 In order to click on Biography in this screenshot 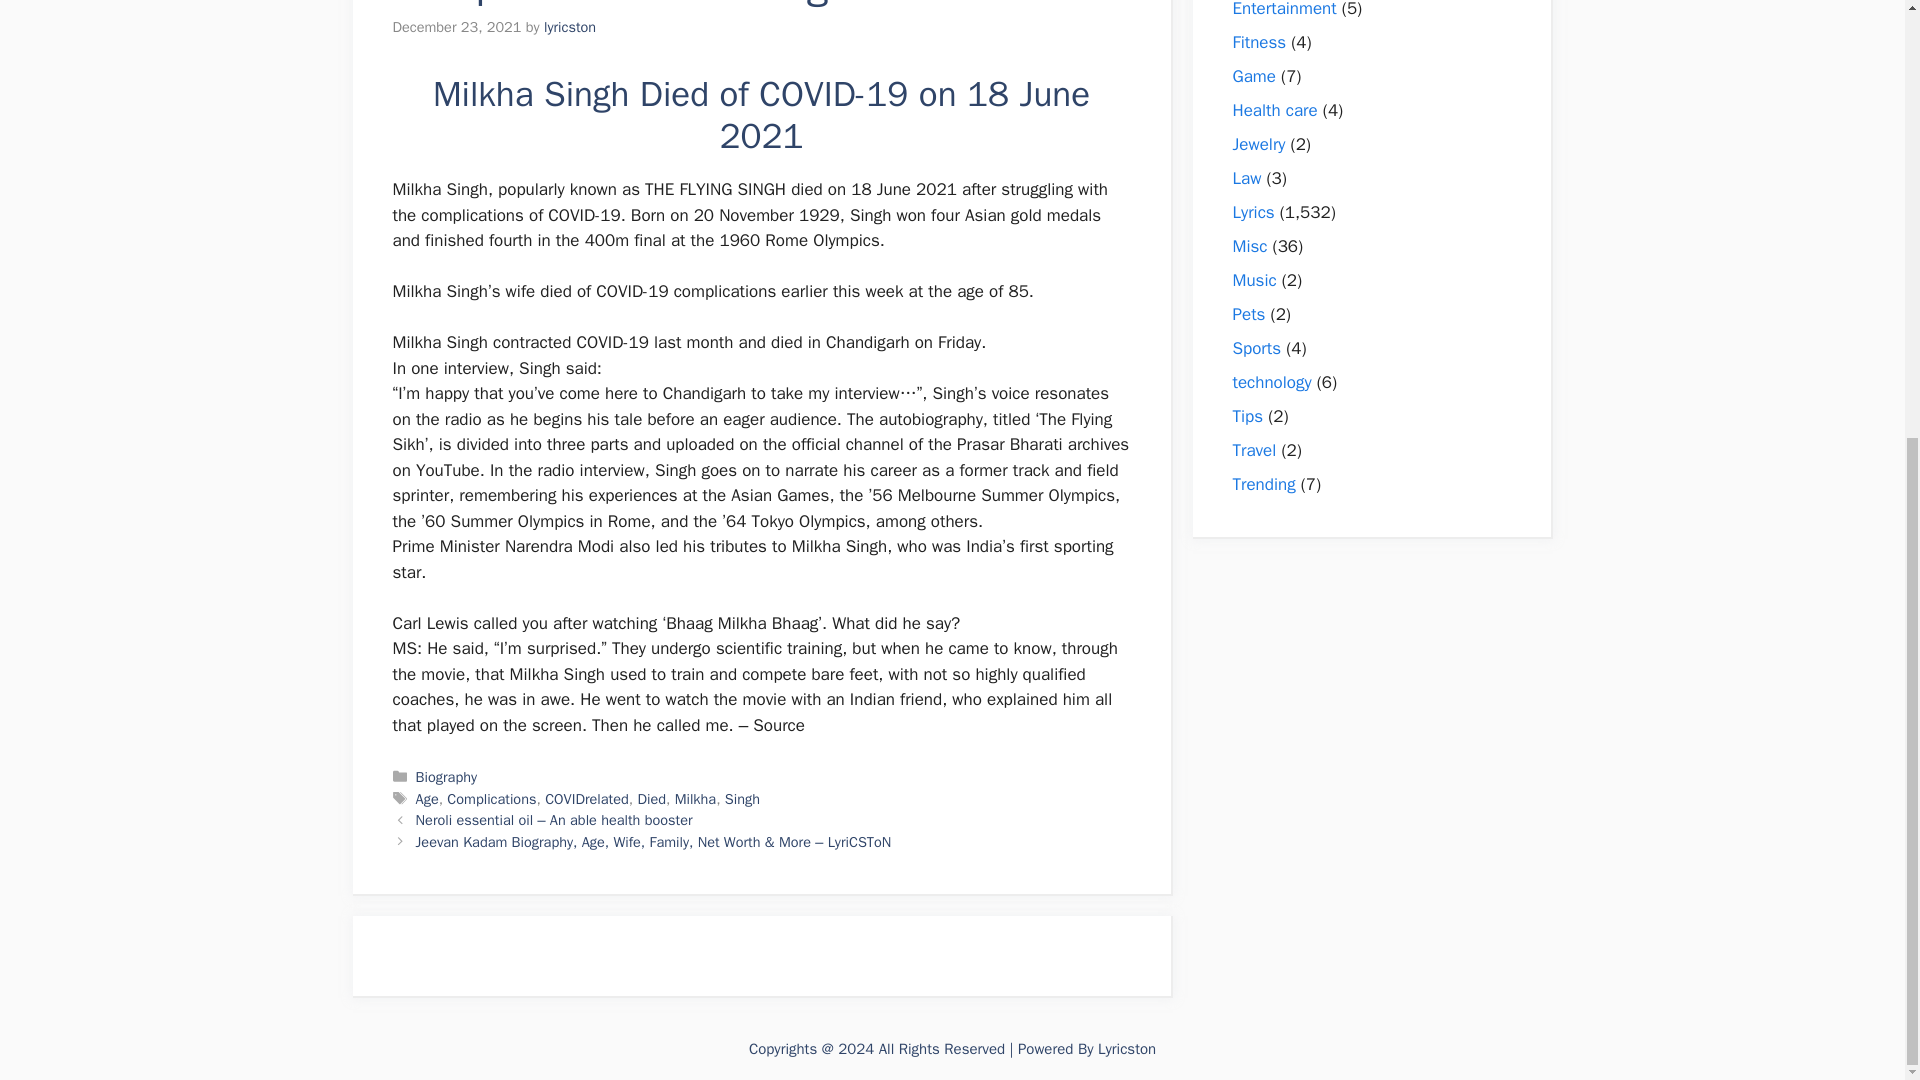, I will do `click(446, 776)`.